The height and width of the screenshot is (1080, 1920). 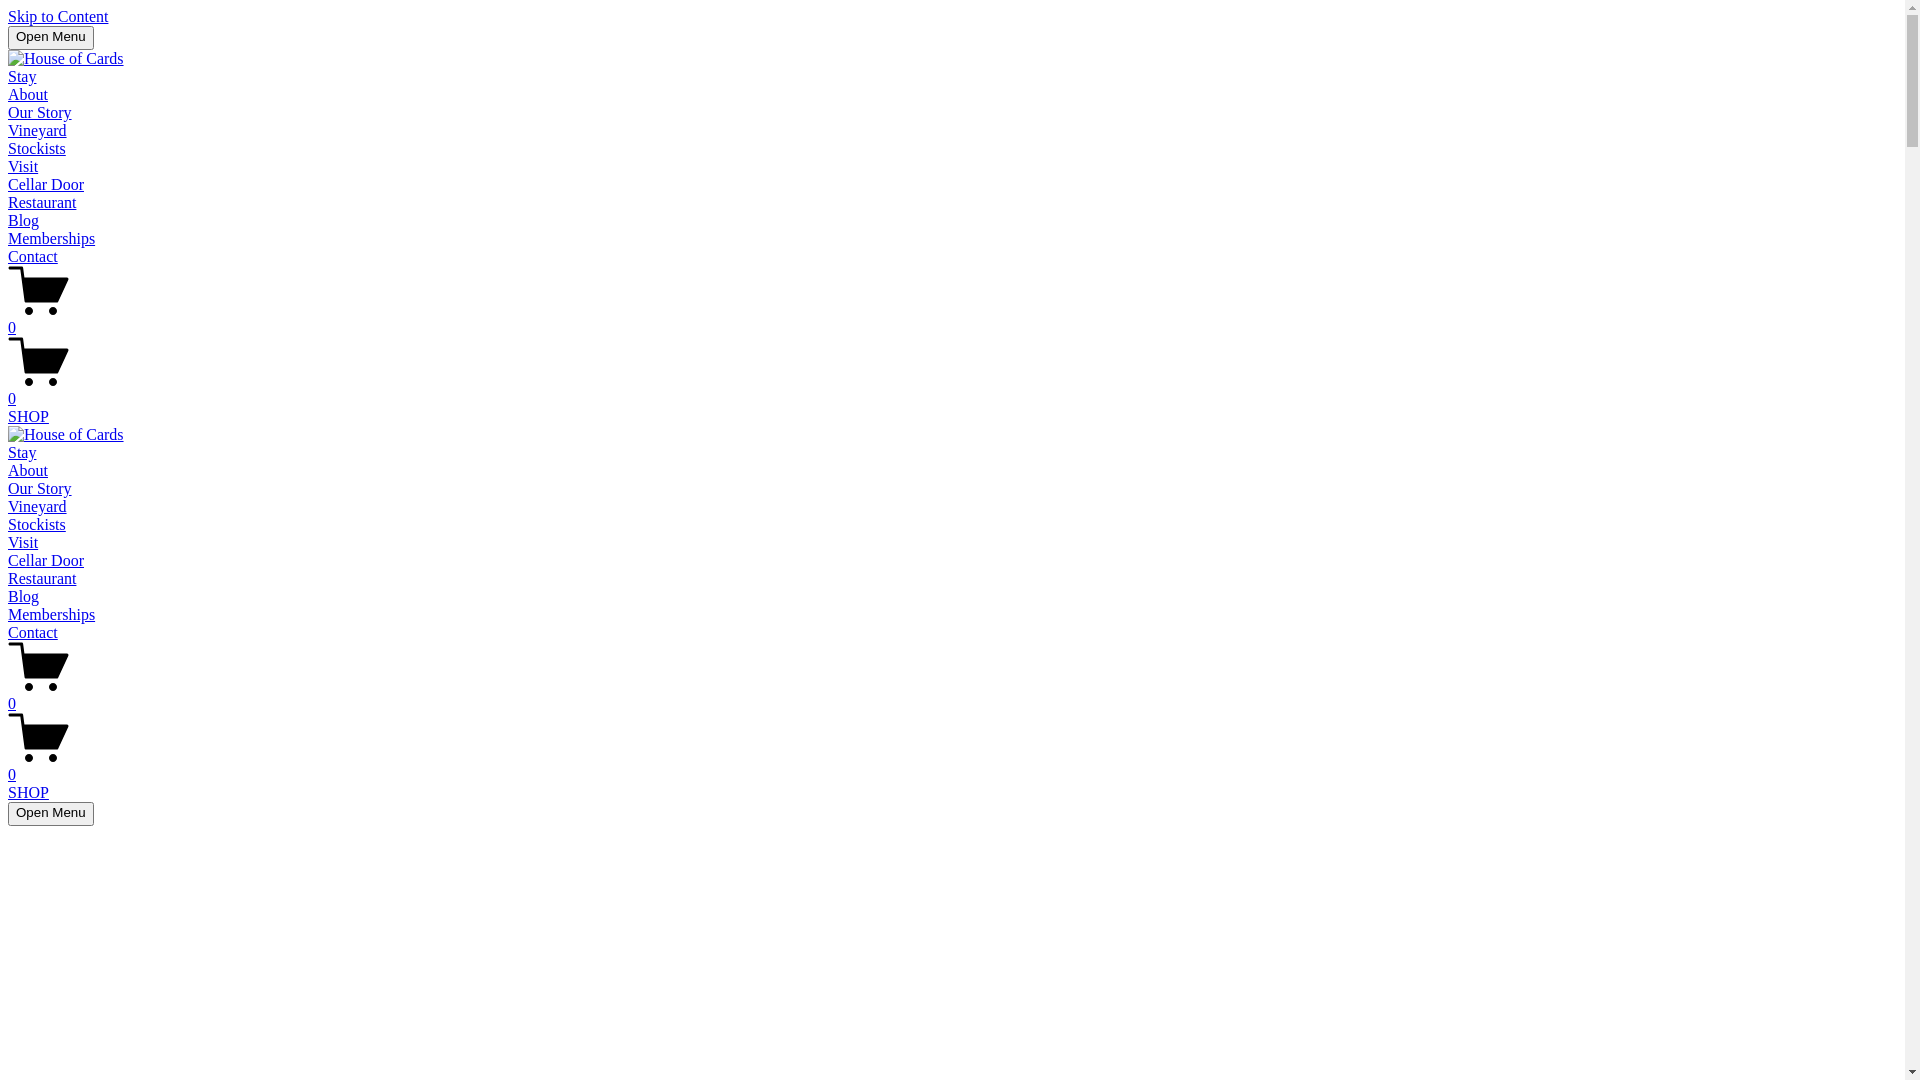 What do you see at coordinates (28, 470) in the screenshot?
I see `About` at bounding box center [28, 470].